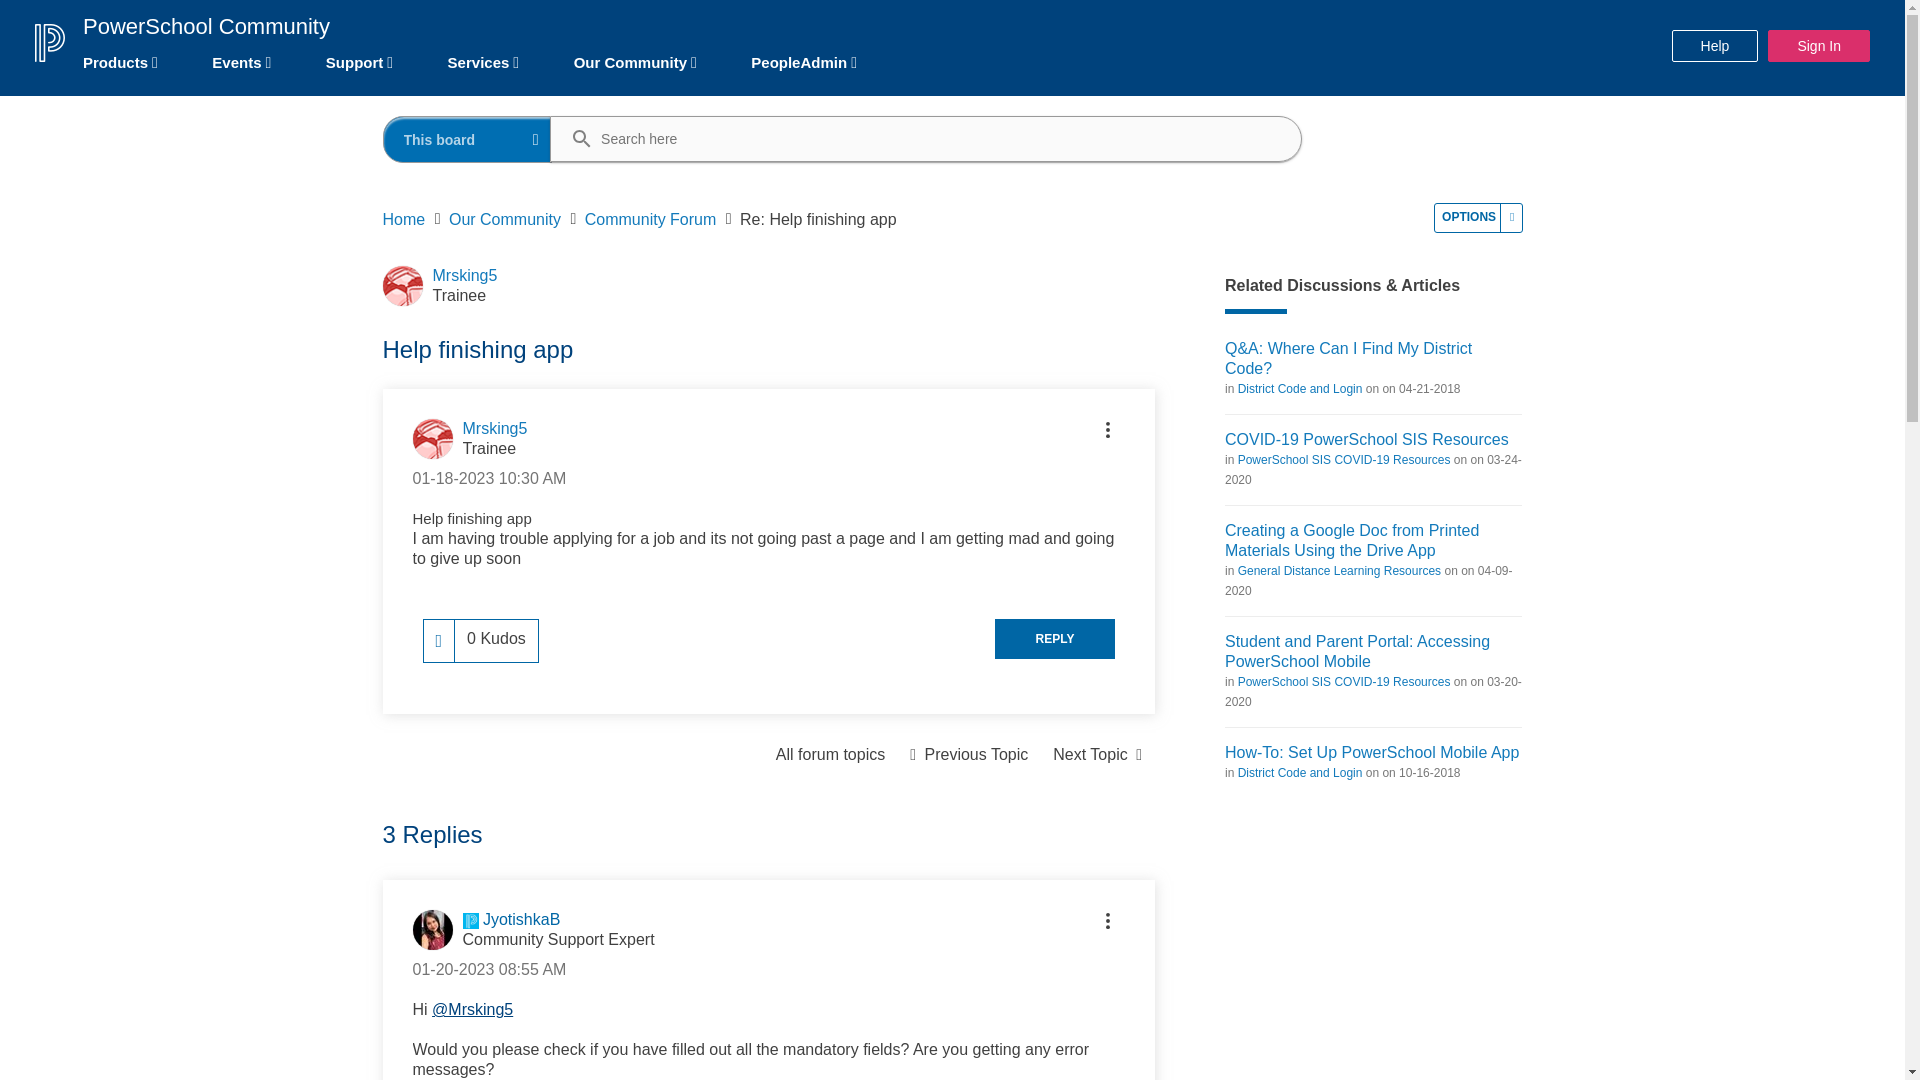 Image resolution: width=1920 pixels, height=1080 pixels. I want to click on Show option menu, so click(1478, 218).